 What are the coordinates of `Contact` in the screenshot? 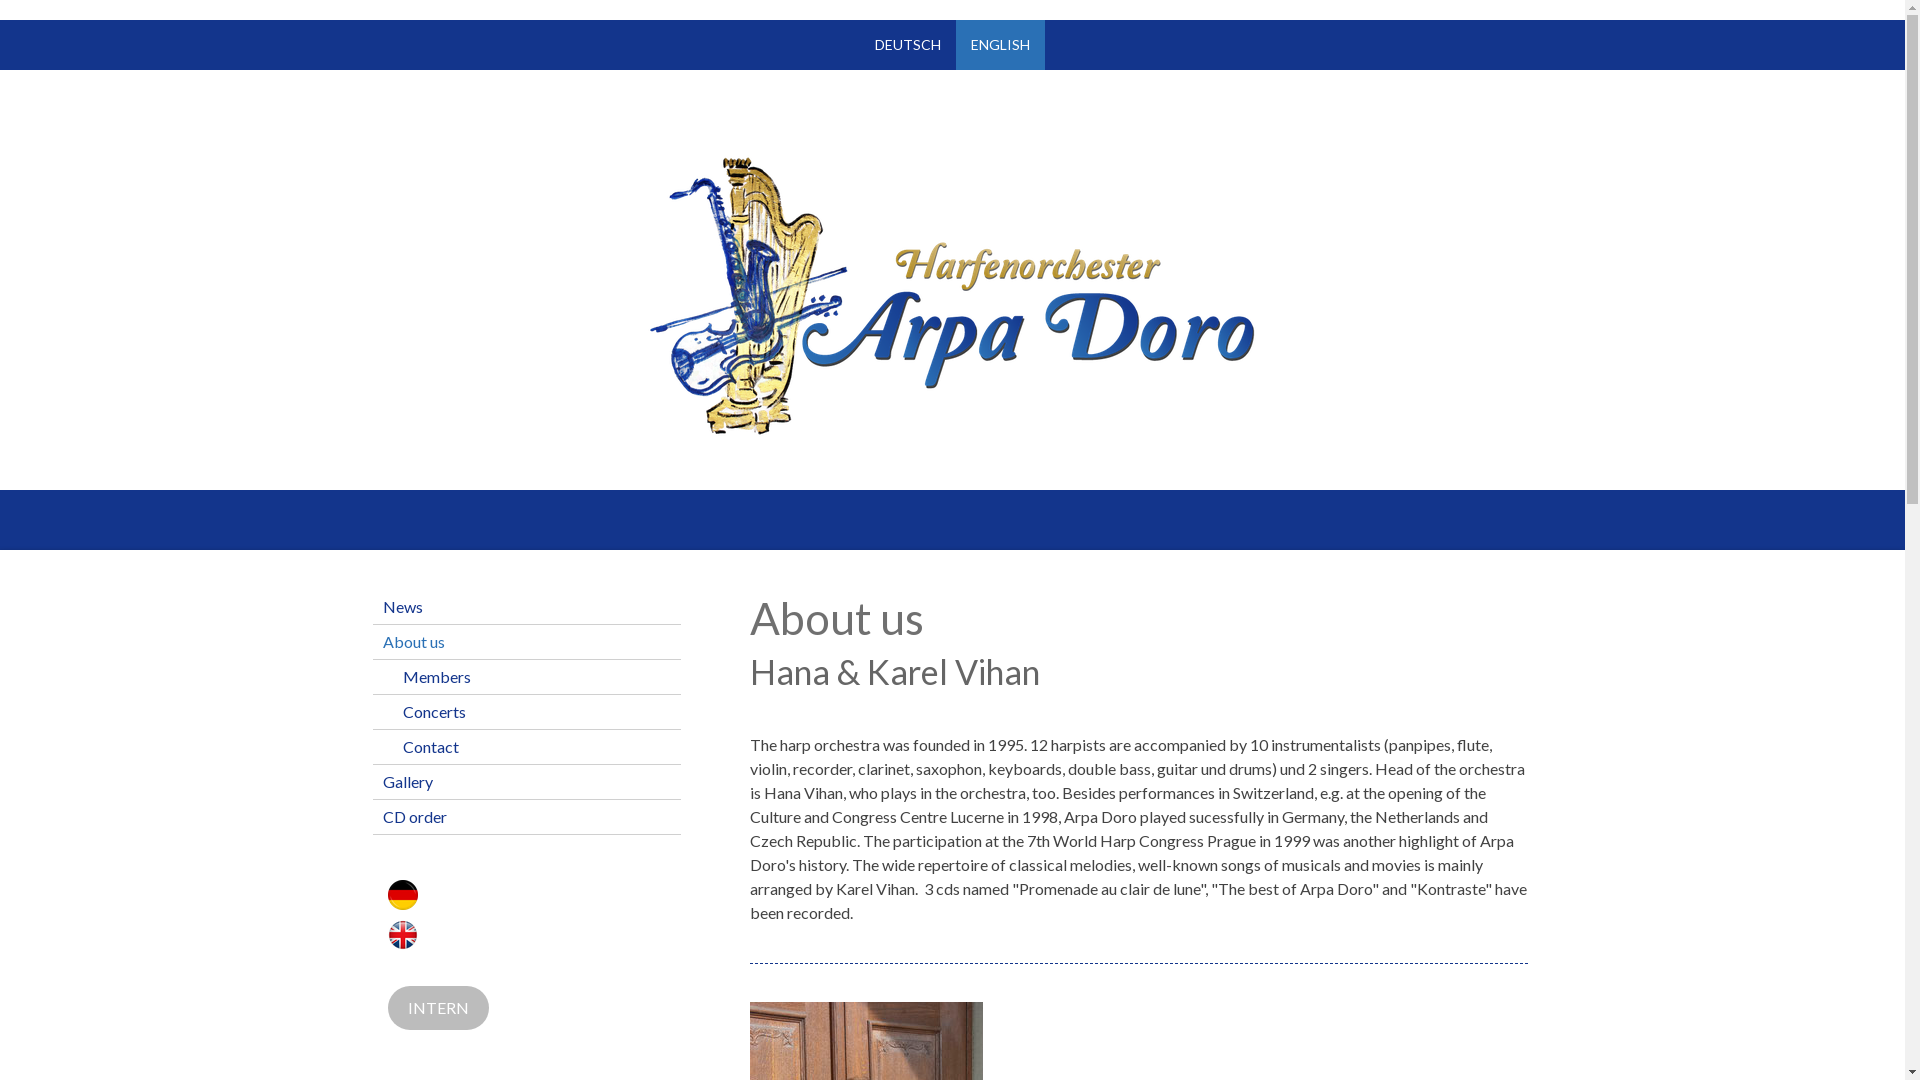 It's located at (526, 748).